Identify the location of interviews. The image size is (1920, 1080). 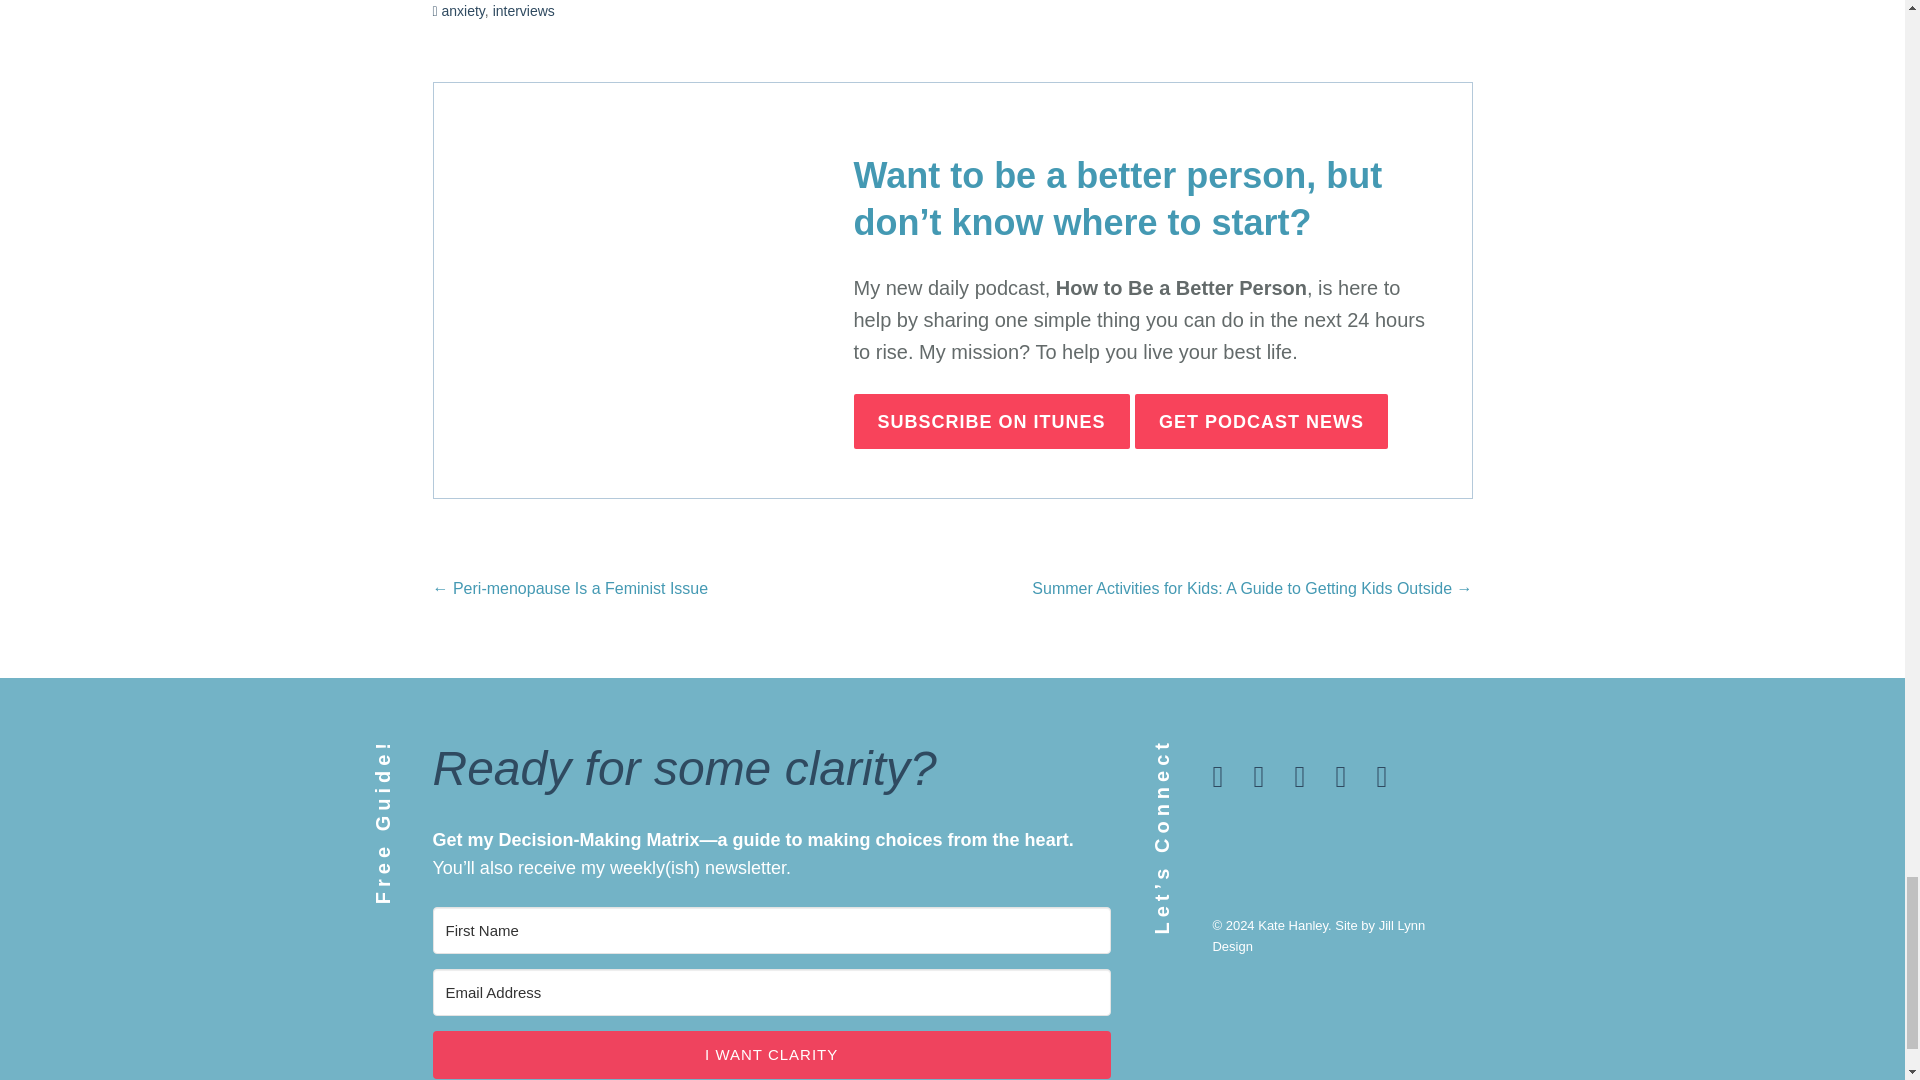
(524, 11).